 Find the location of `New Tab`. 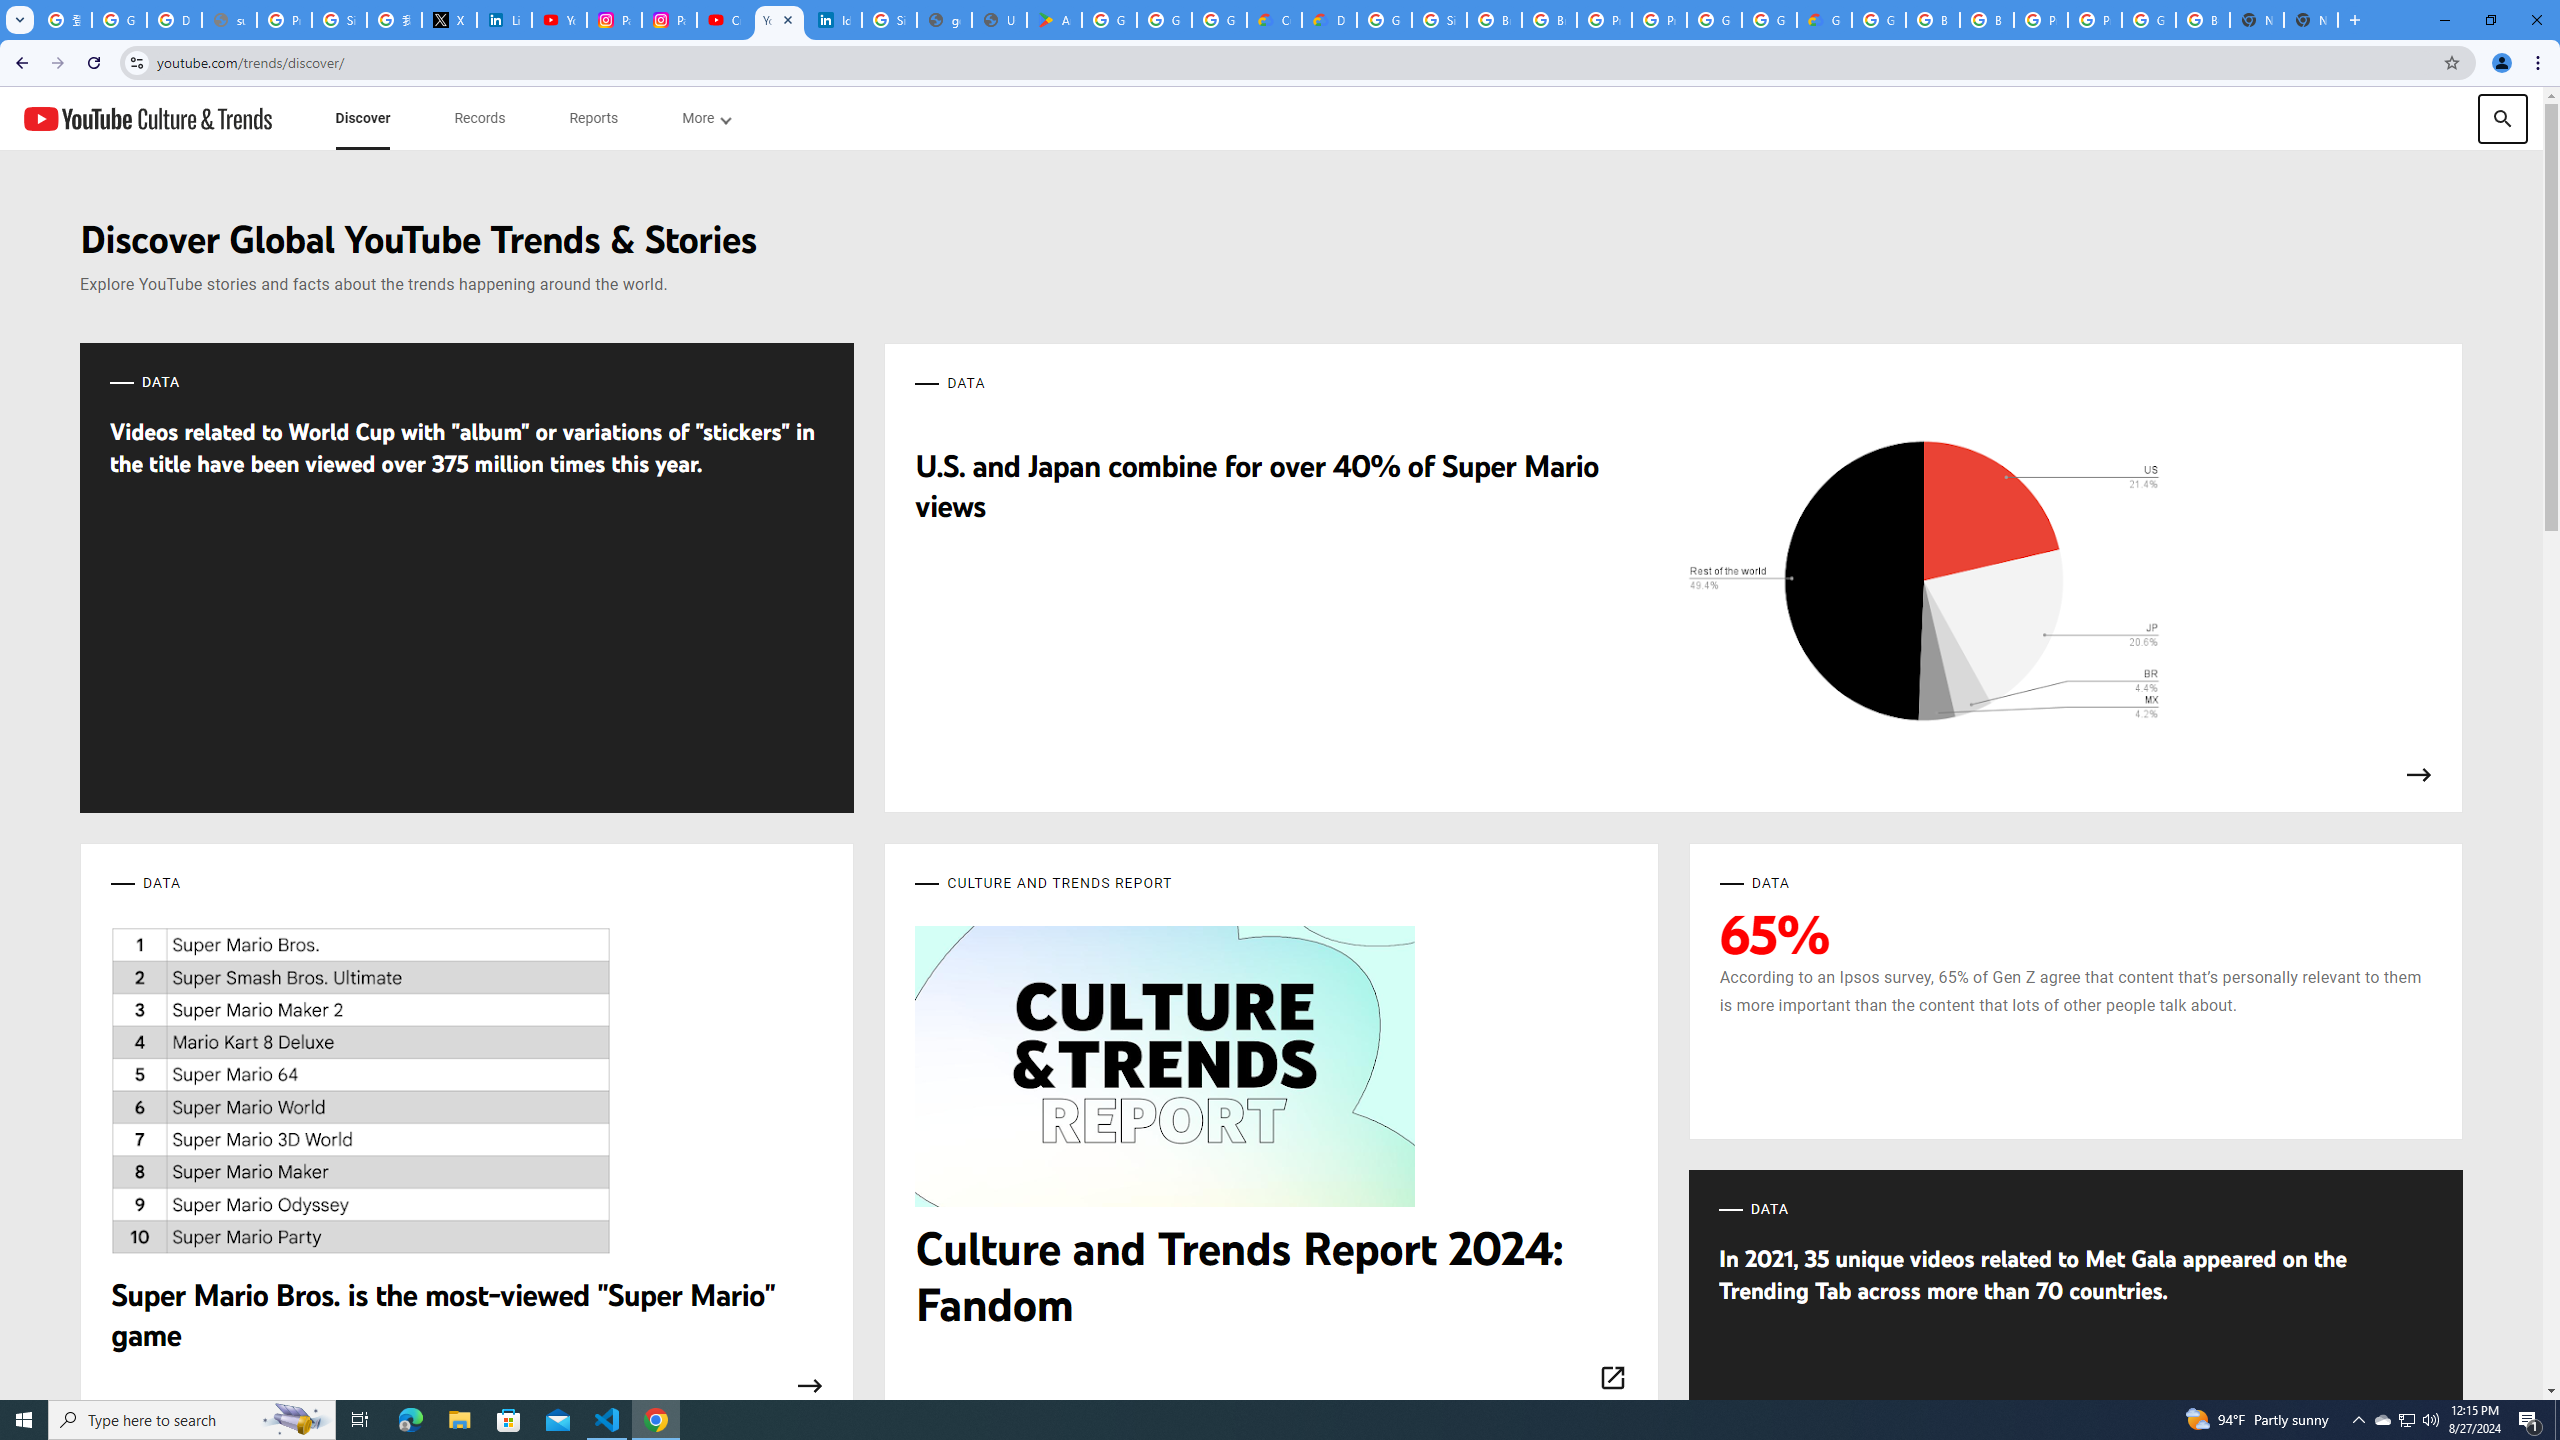

New Tab is located at coordinates (2311, 20).